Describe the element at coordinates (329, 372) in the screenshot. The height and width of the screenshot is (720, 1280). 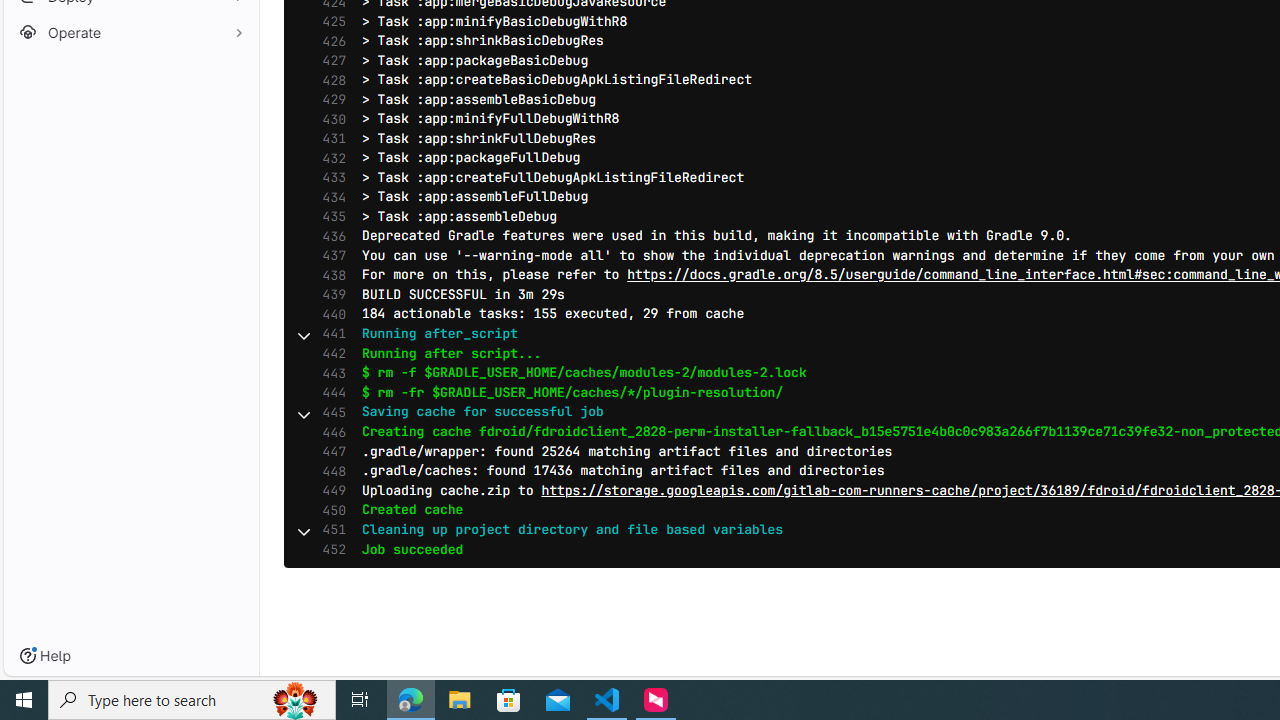
I see `443` at that location.